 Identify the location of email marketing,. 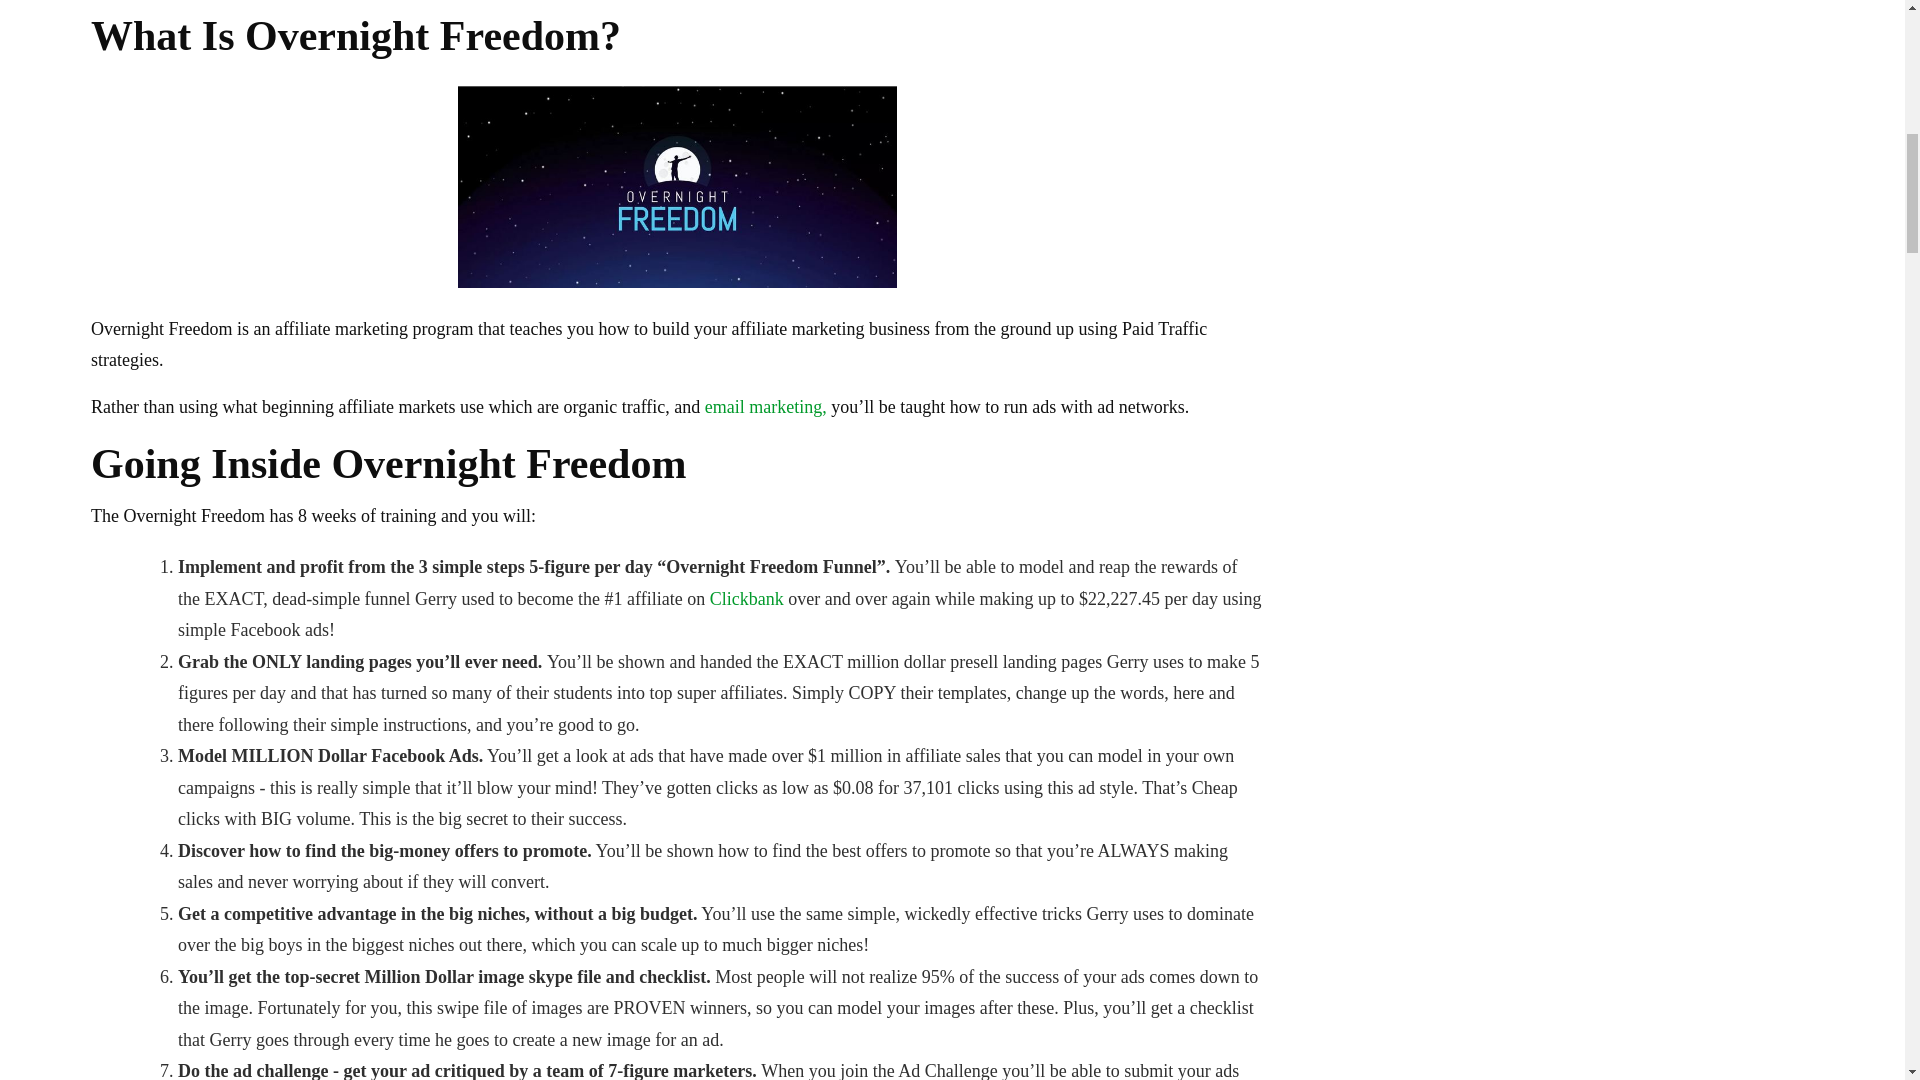
(766, 406).